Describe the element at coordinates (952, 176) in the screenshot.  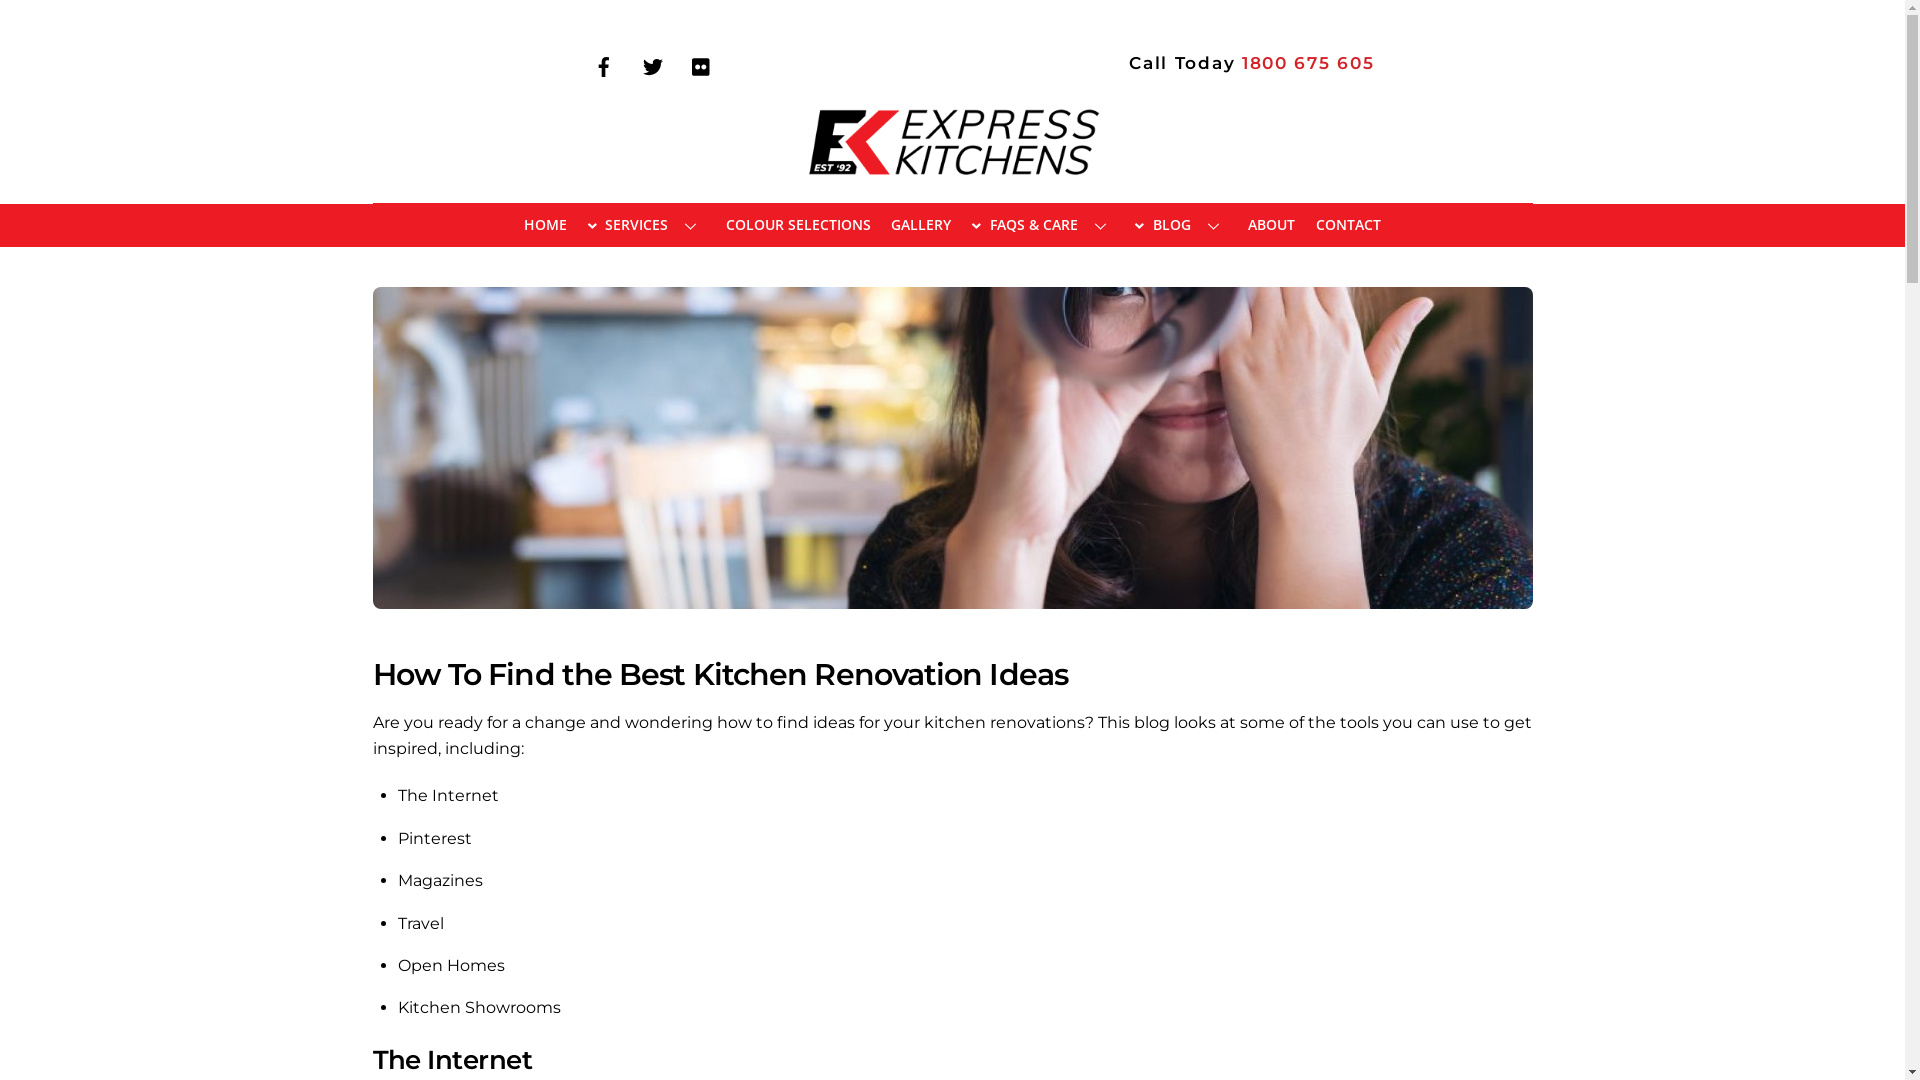
I see `EXPRESS KITCHENS` at that location.